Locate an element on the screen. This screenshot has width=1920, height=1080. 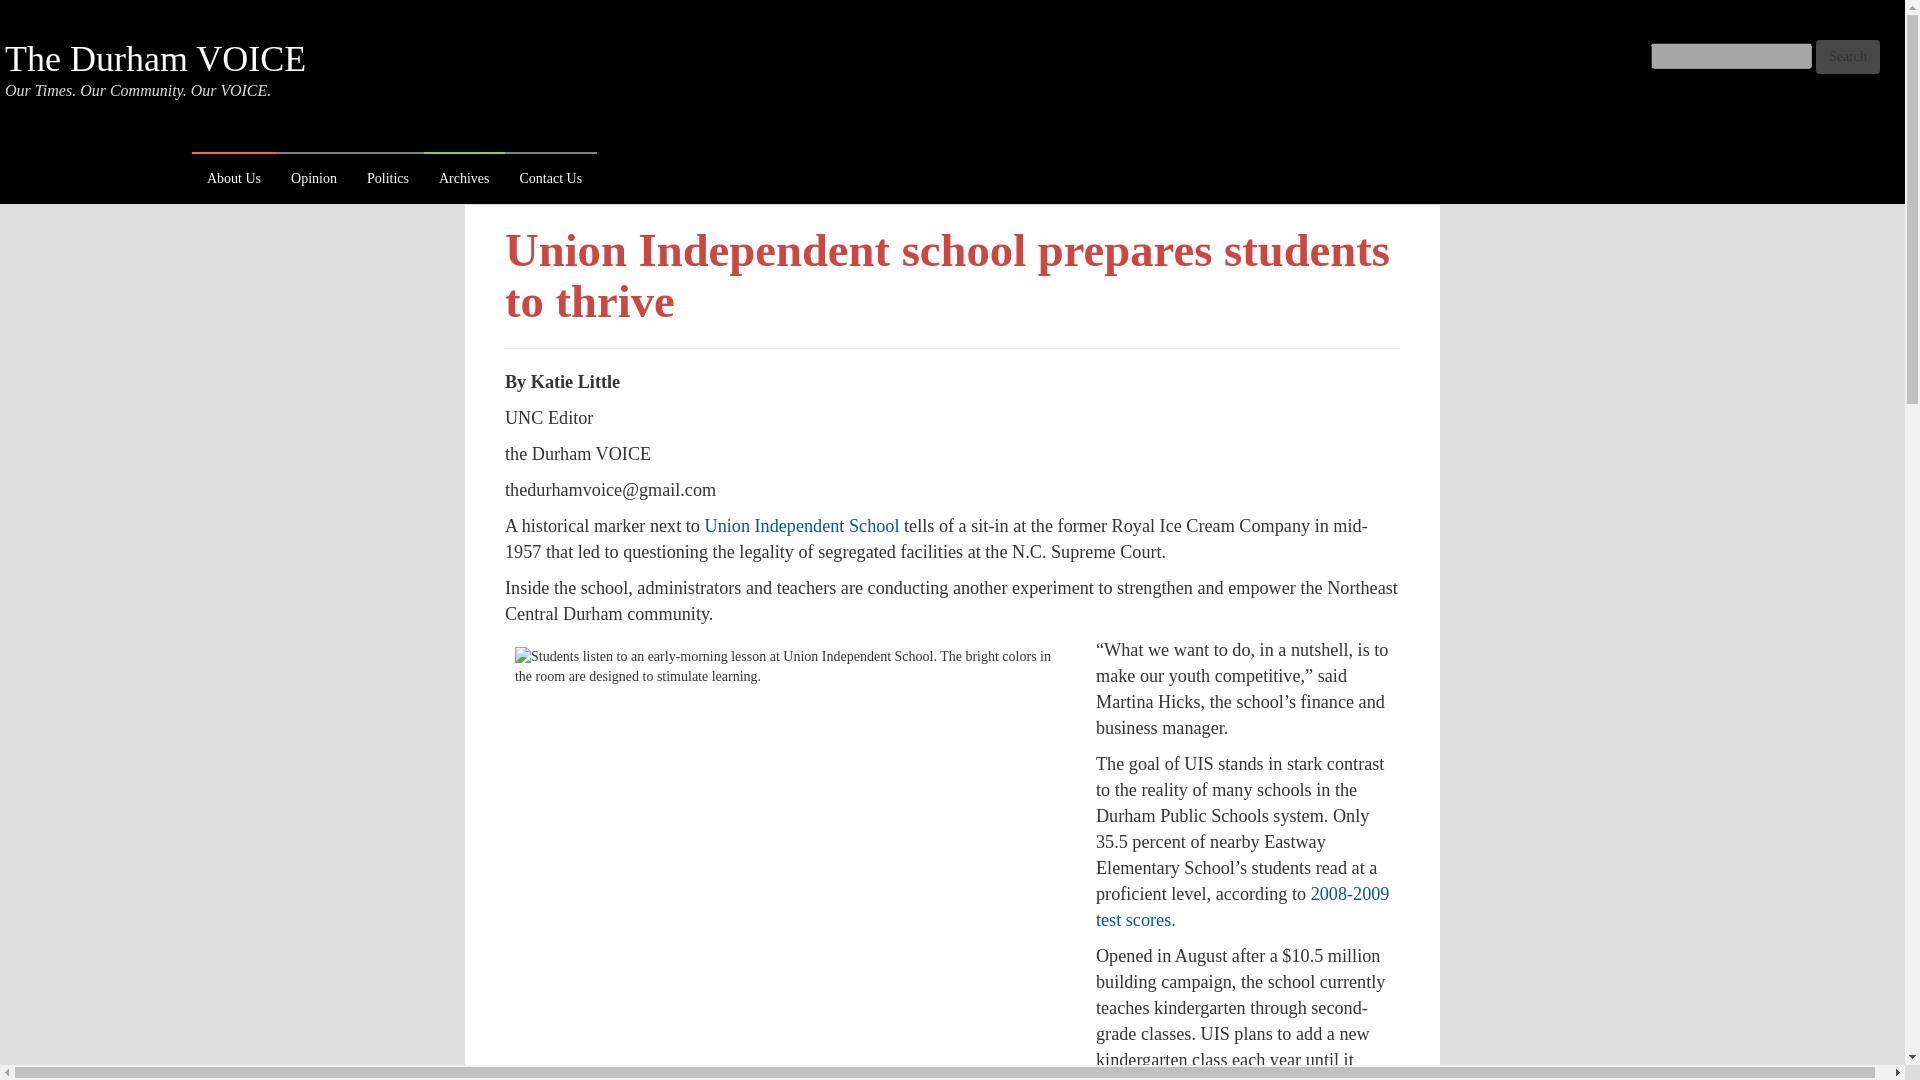
Union Independent School is located at coordinates (801, 526).